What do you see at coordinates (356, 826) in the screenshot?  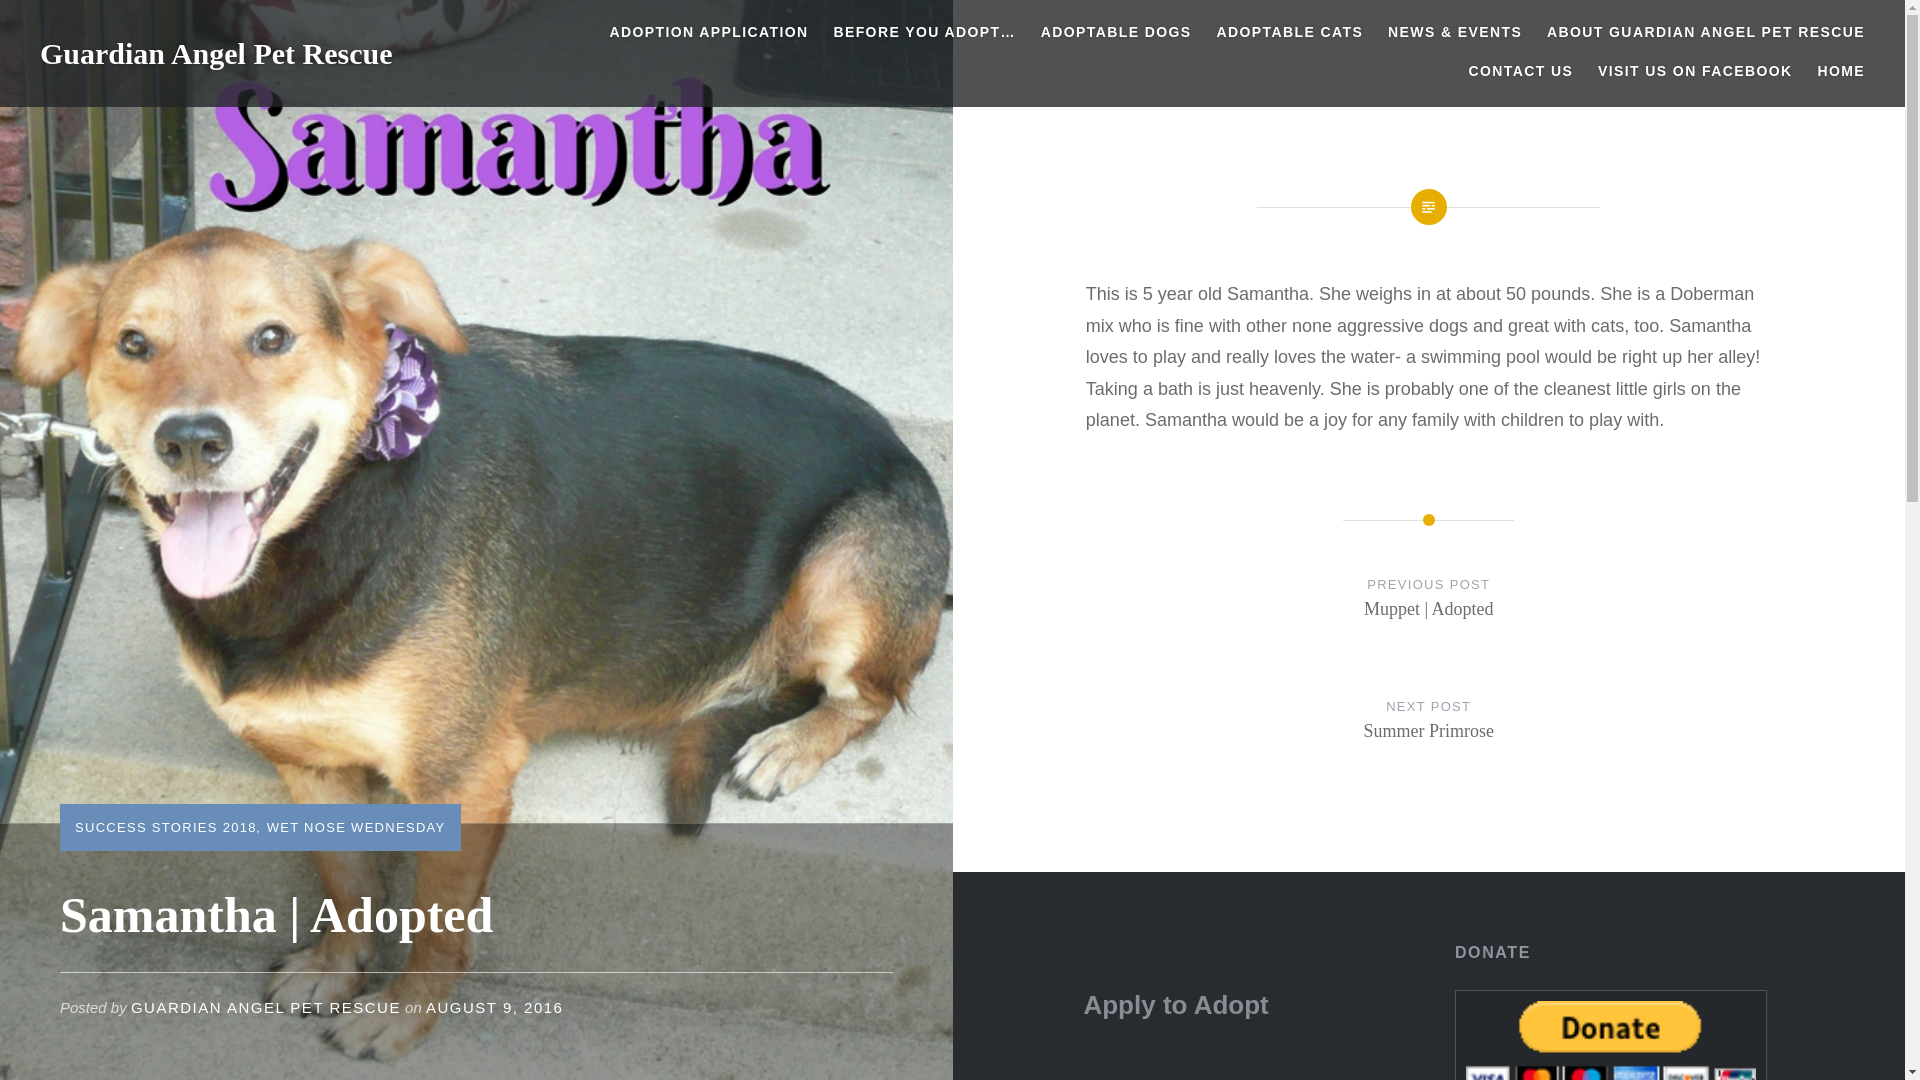 I see `WET NOSE WEDNESDAY` at bounding box center [356, 826].